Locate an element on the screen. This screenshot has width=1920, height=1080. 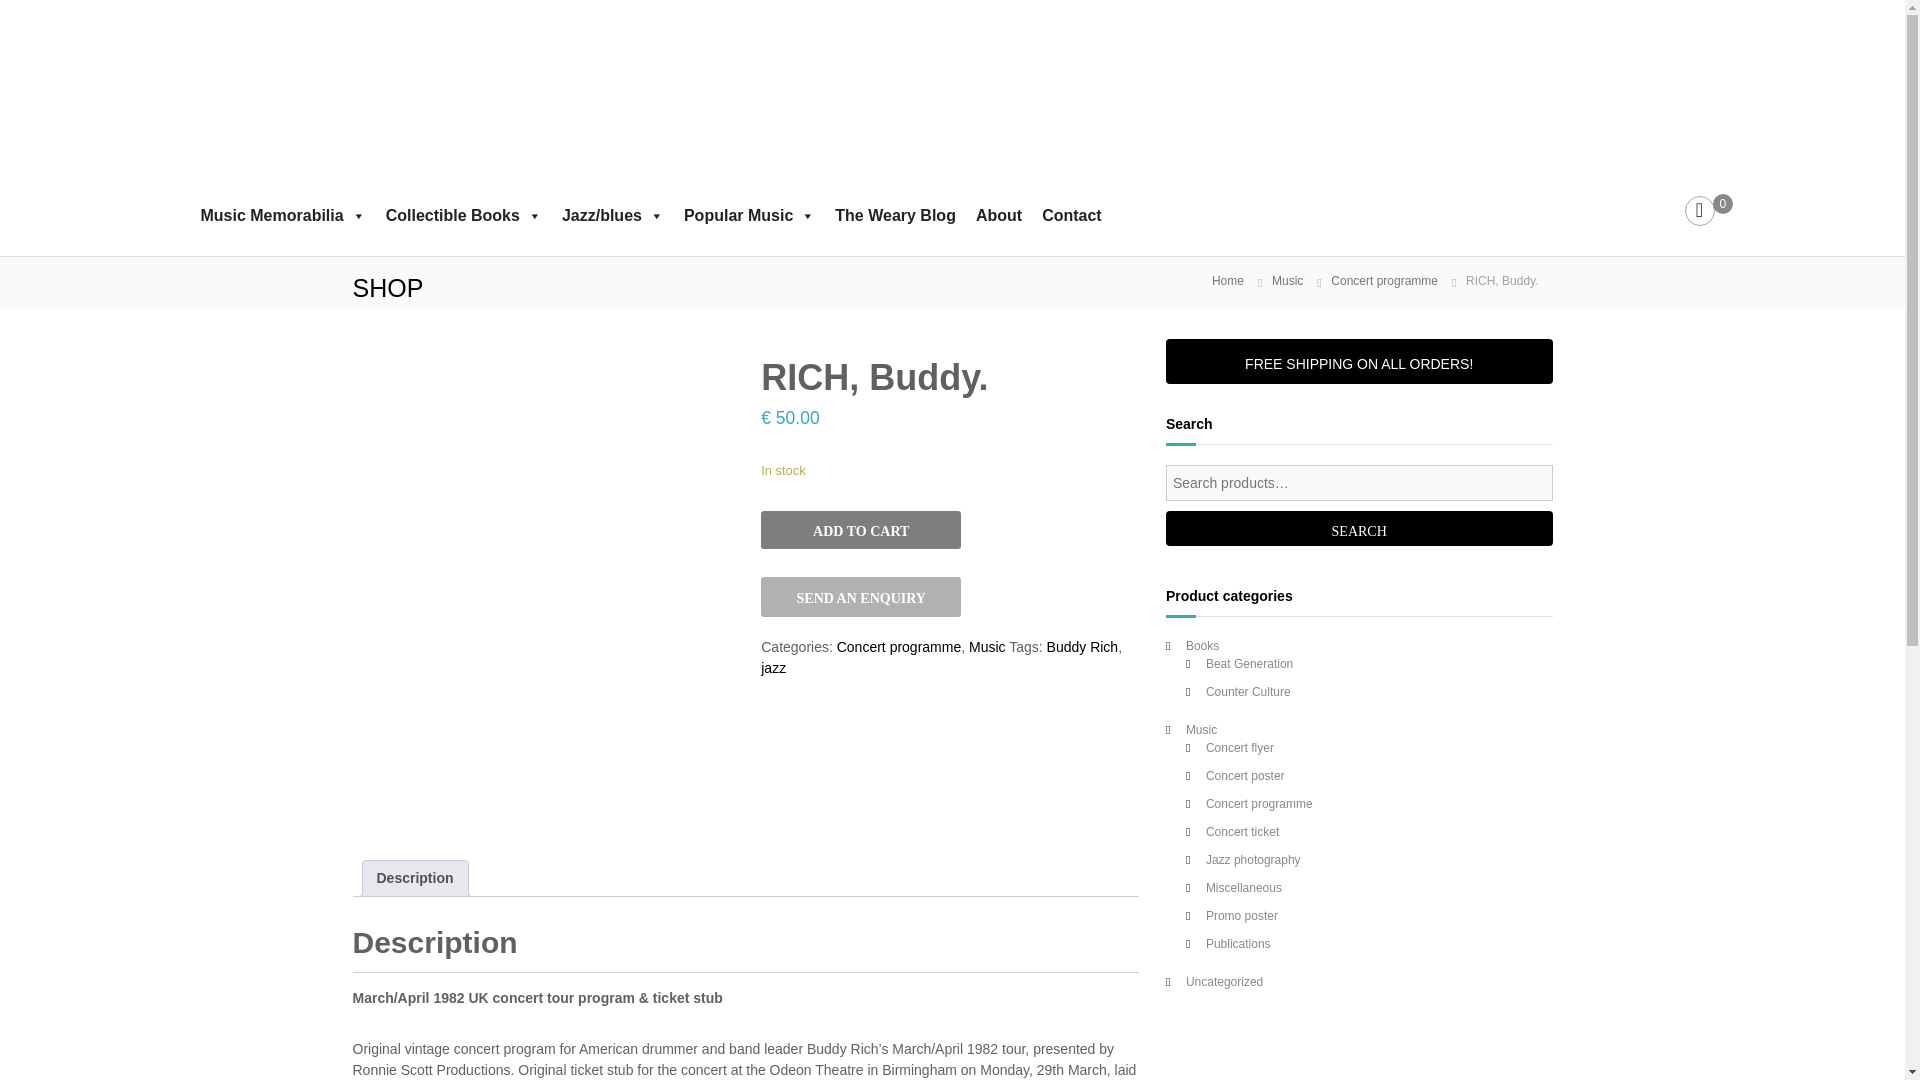
Collectible Books is located at coordinates (464, 216).